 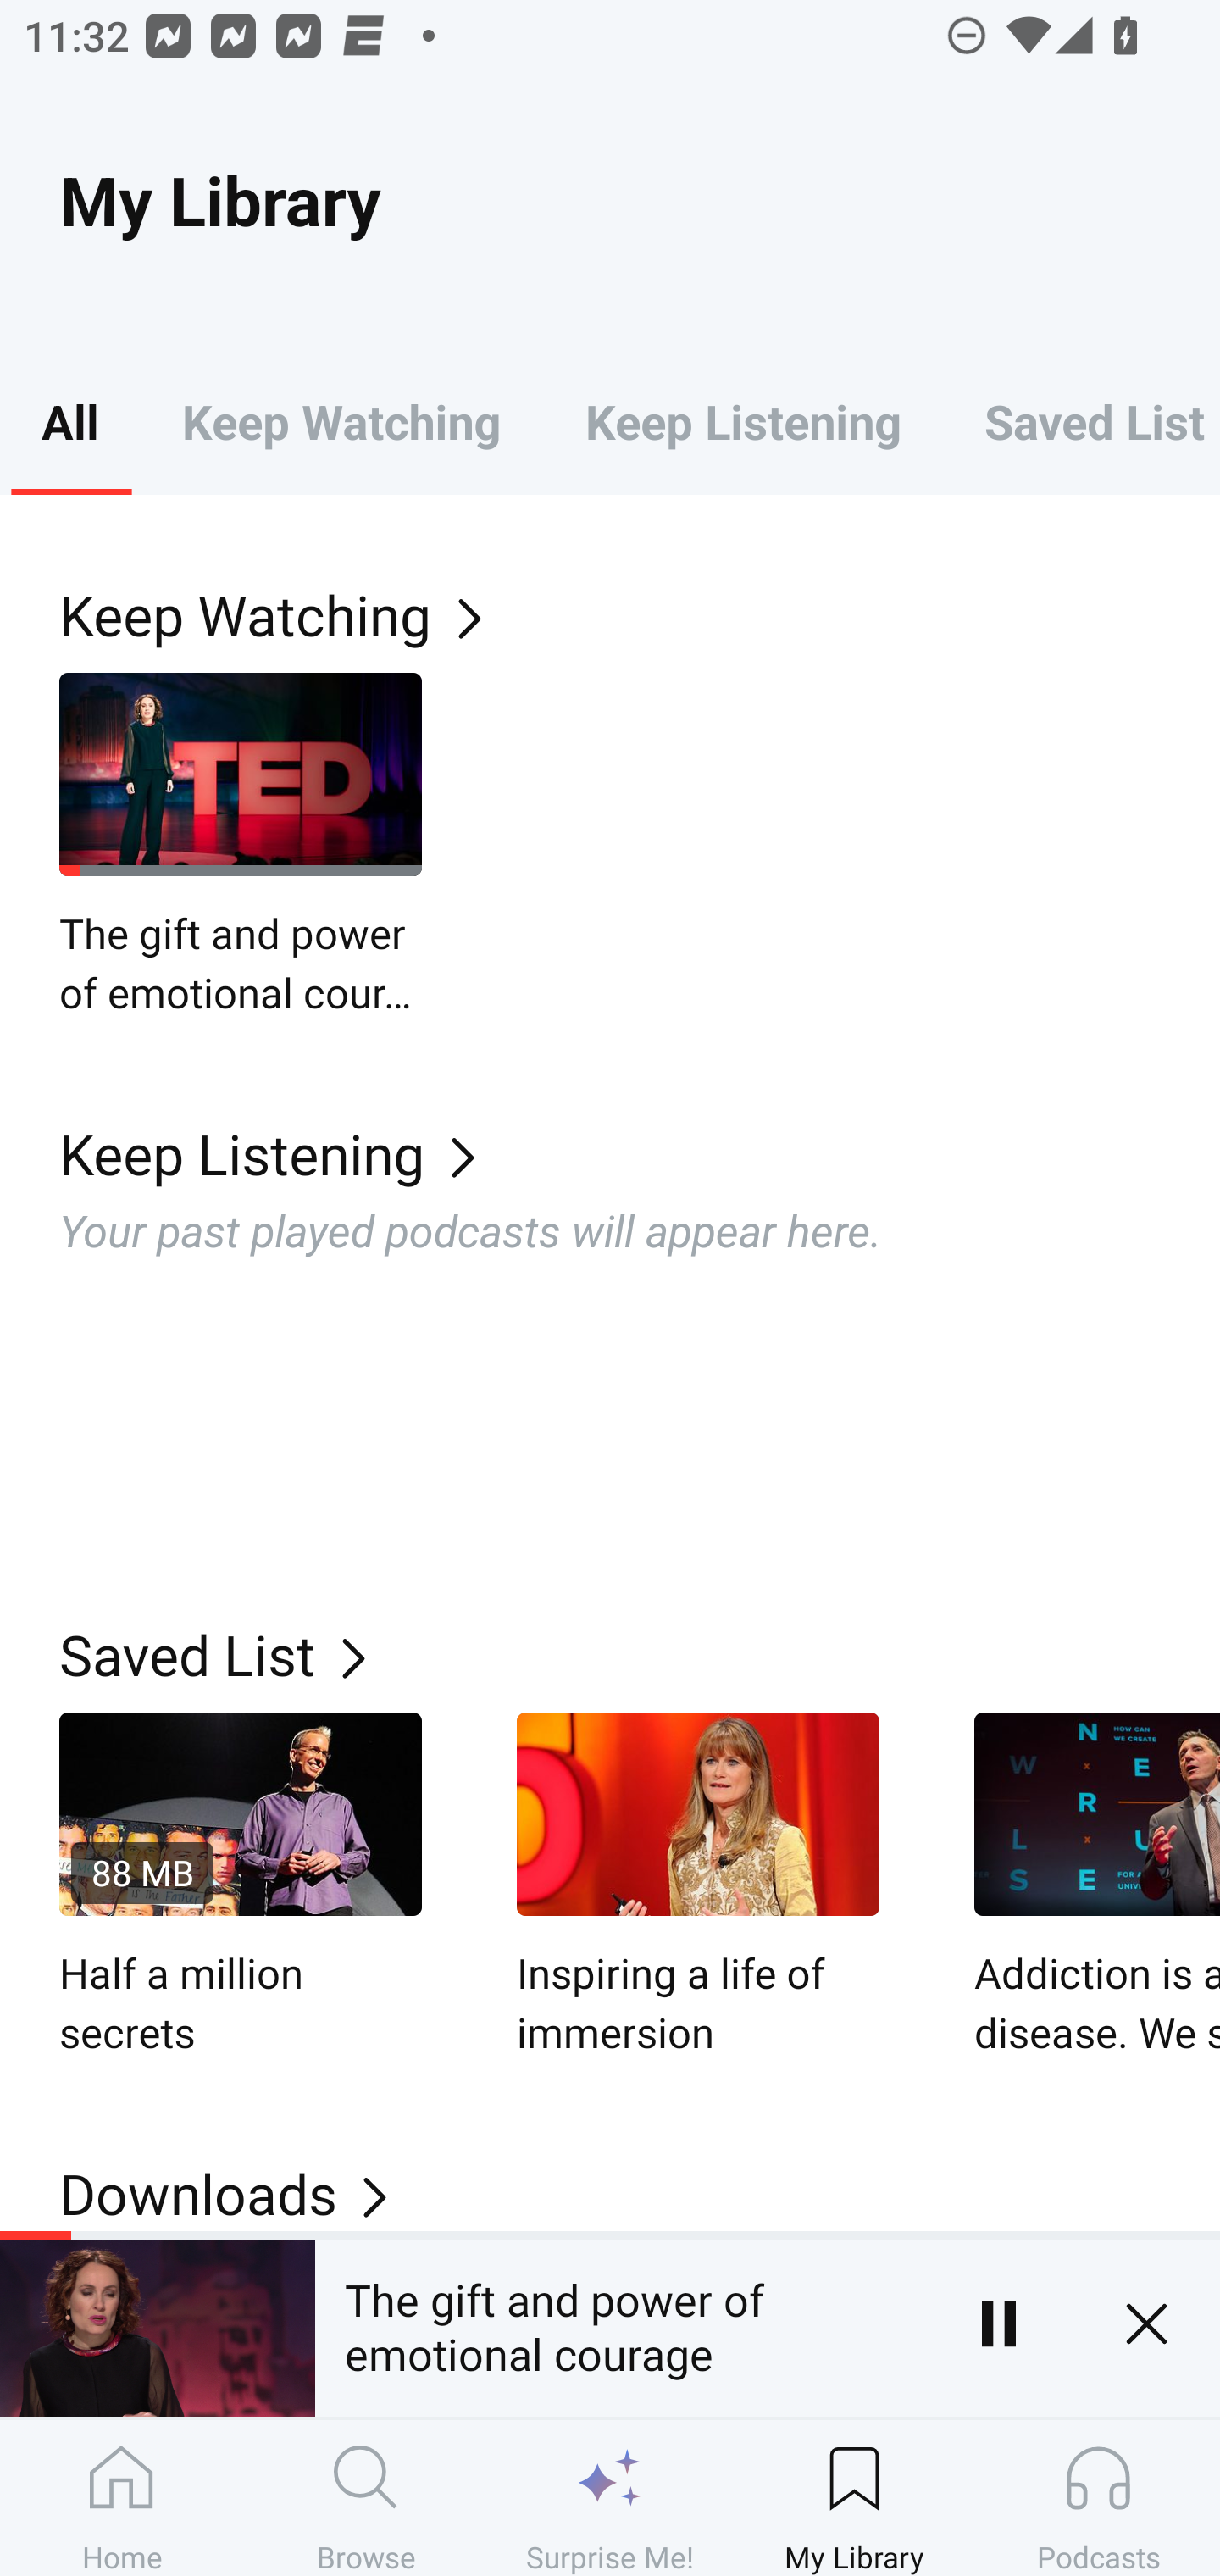 What do you see at coordinates (341, 420) in the screenshot?
I see `Keep Watching` at bounding box center [341, 420].